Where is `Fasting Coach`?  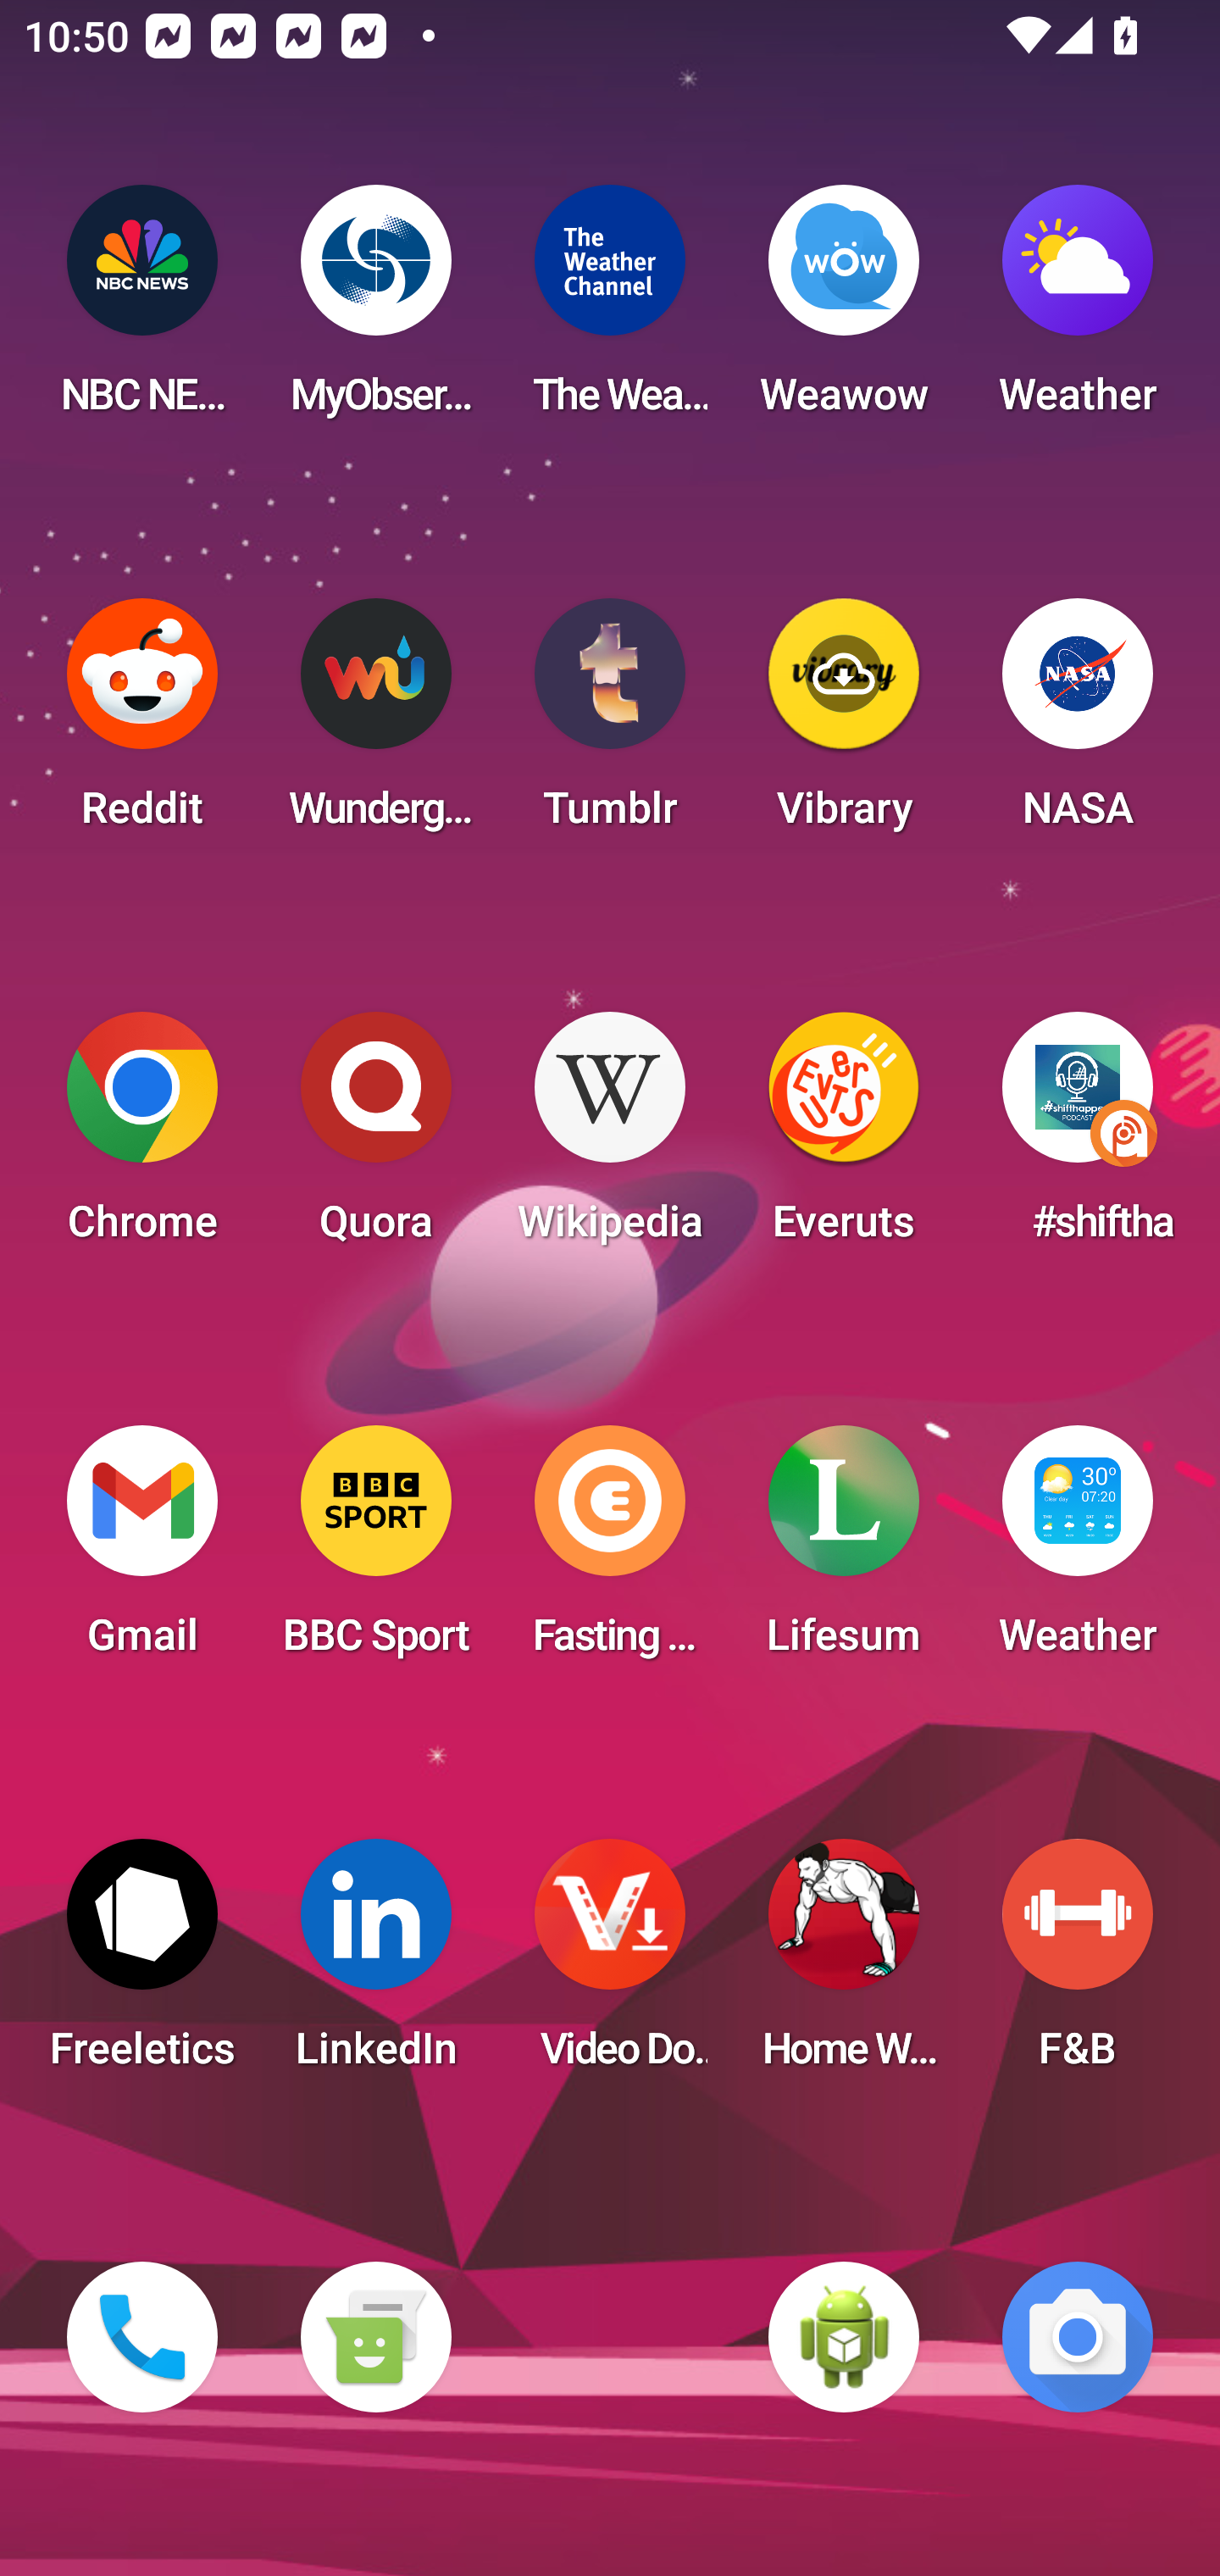
Fasting Coach is located at coordinates (610, 1551).